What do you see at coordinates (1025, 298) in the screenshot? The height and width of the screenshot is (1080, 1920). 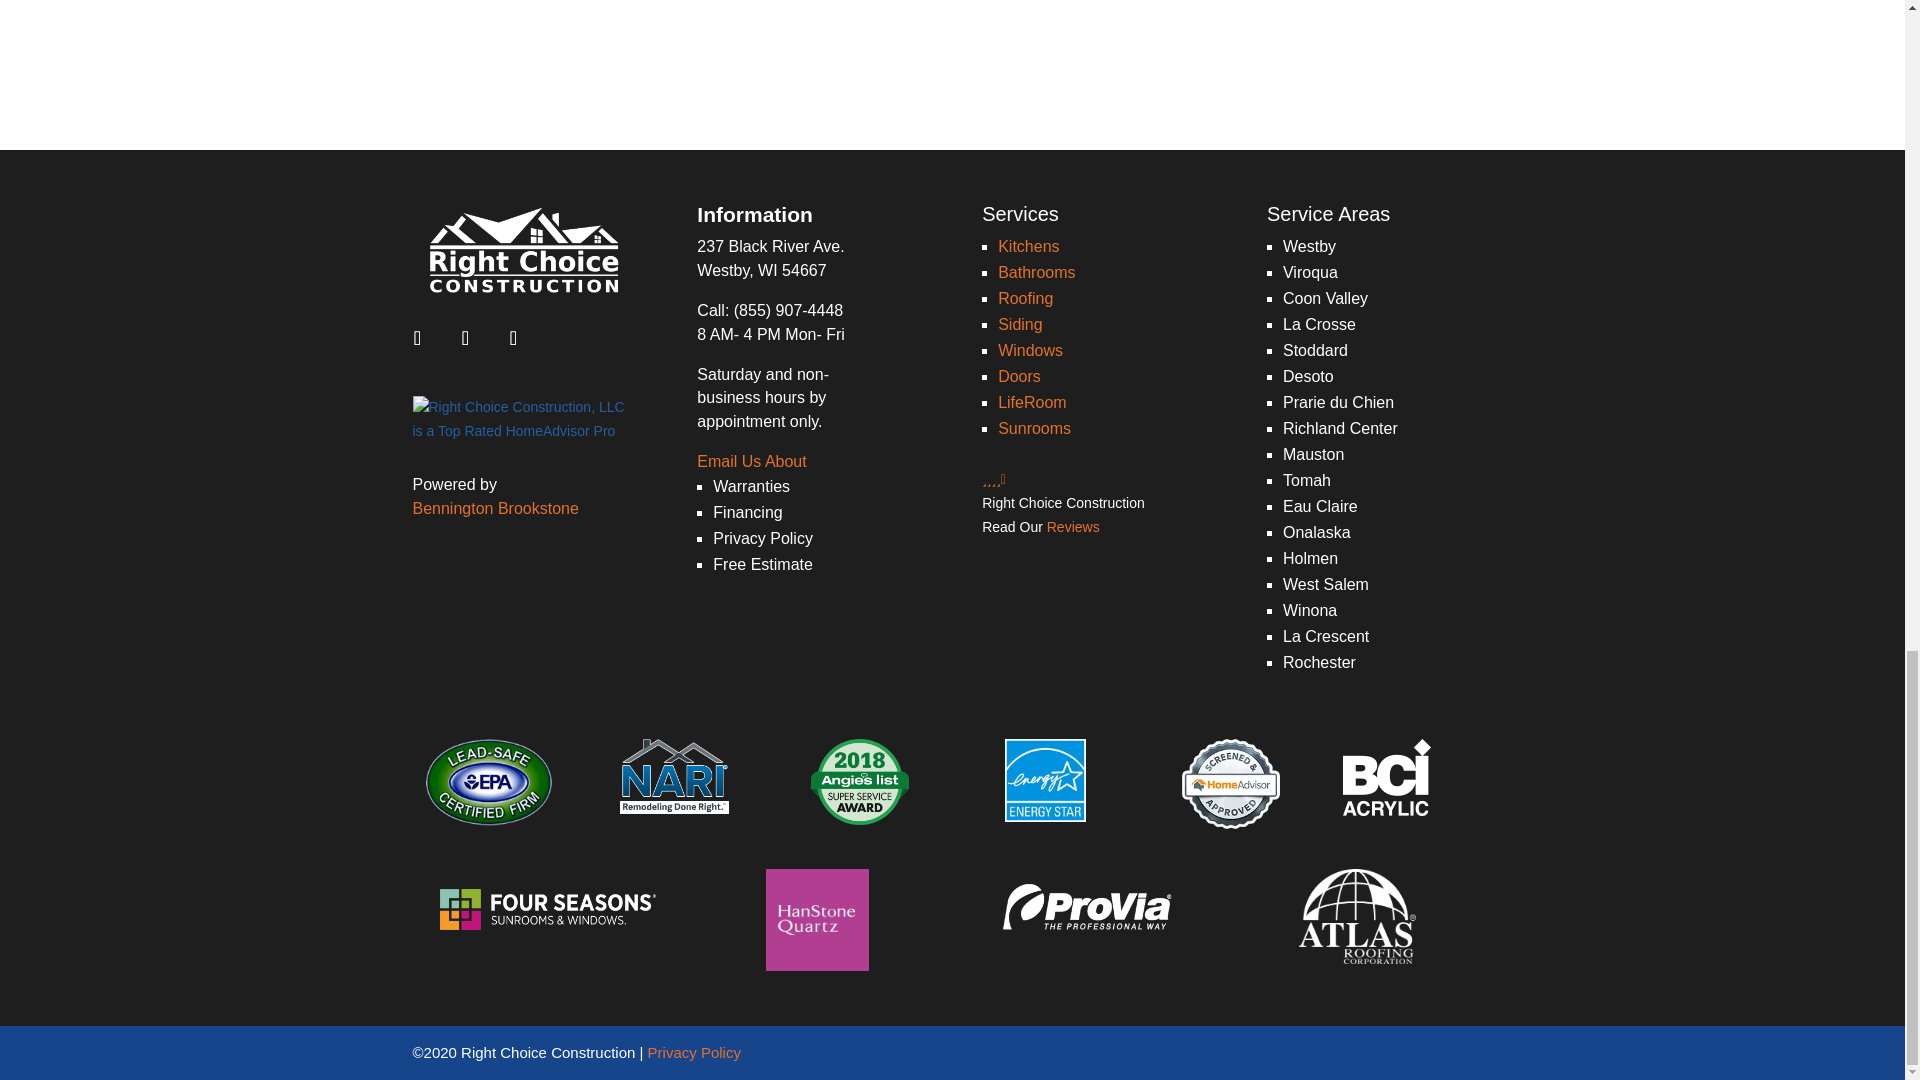 I see `Roofing` at bounding box center [1025, 298].